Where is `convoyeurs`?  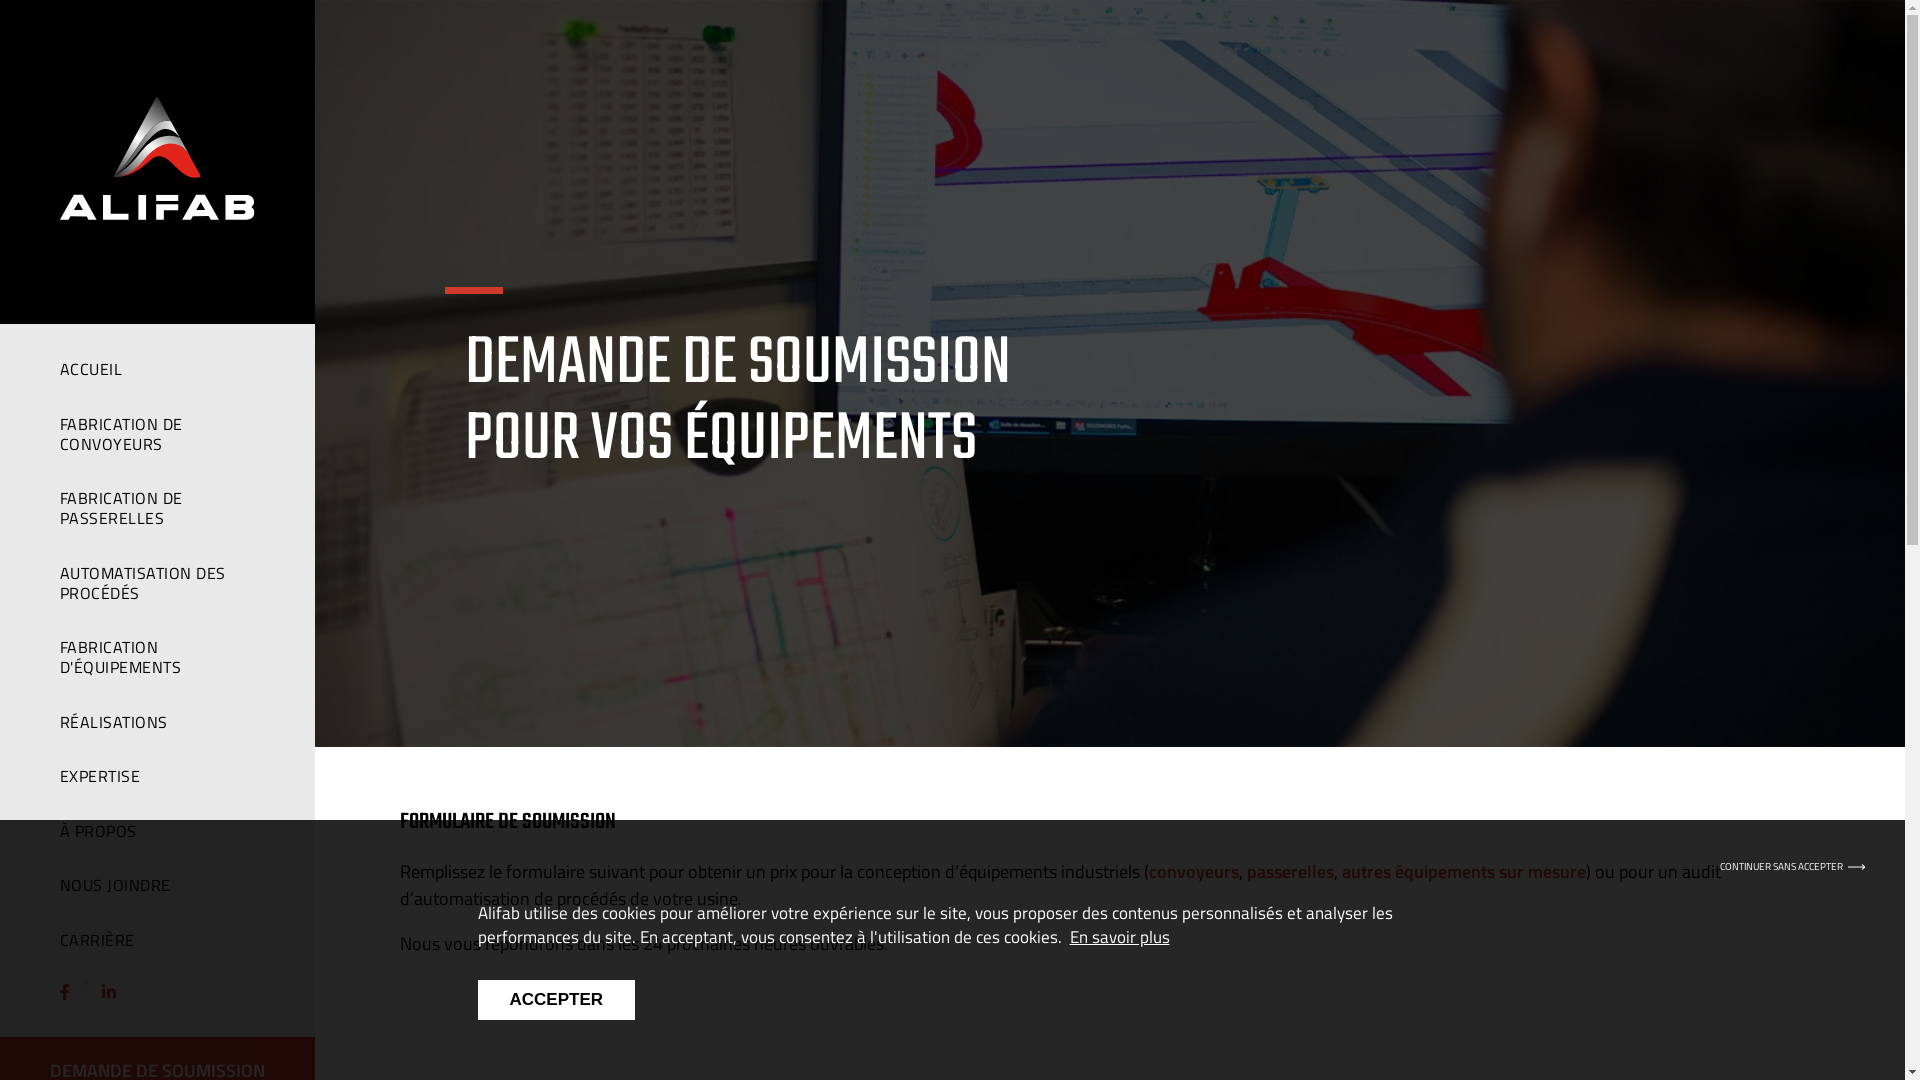
convoyeurs is located at coordinates (1194, 872).